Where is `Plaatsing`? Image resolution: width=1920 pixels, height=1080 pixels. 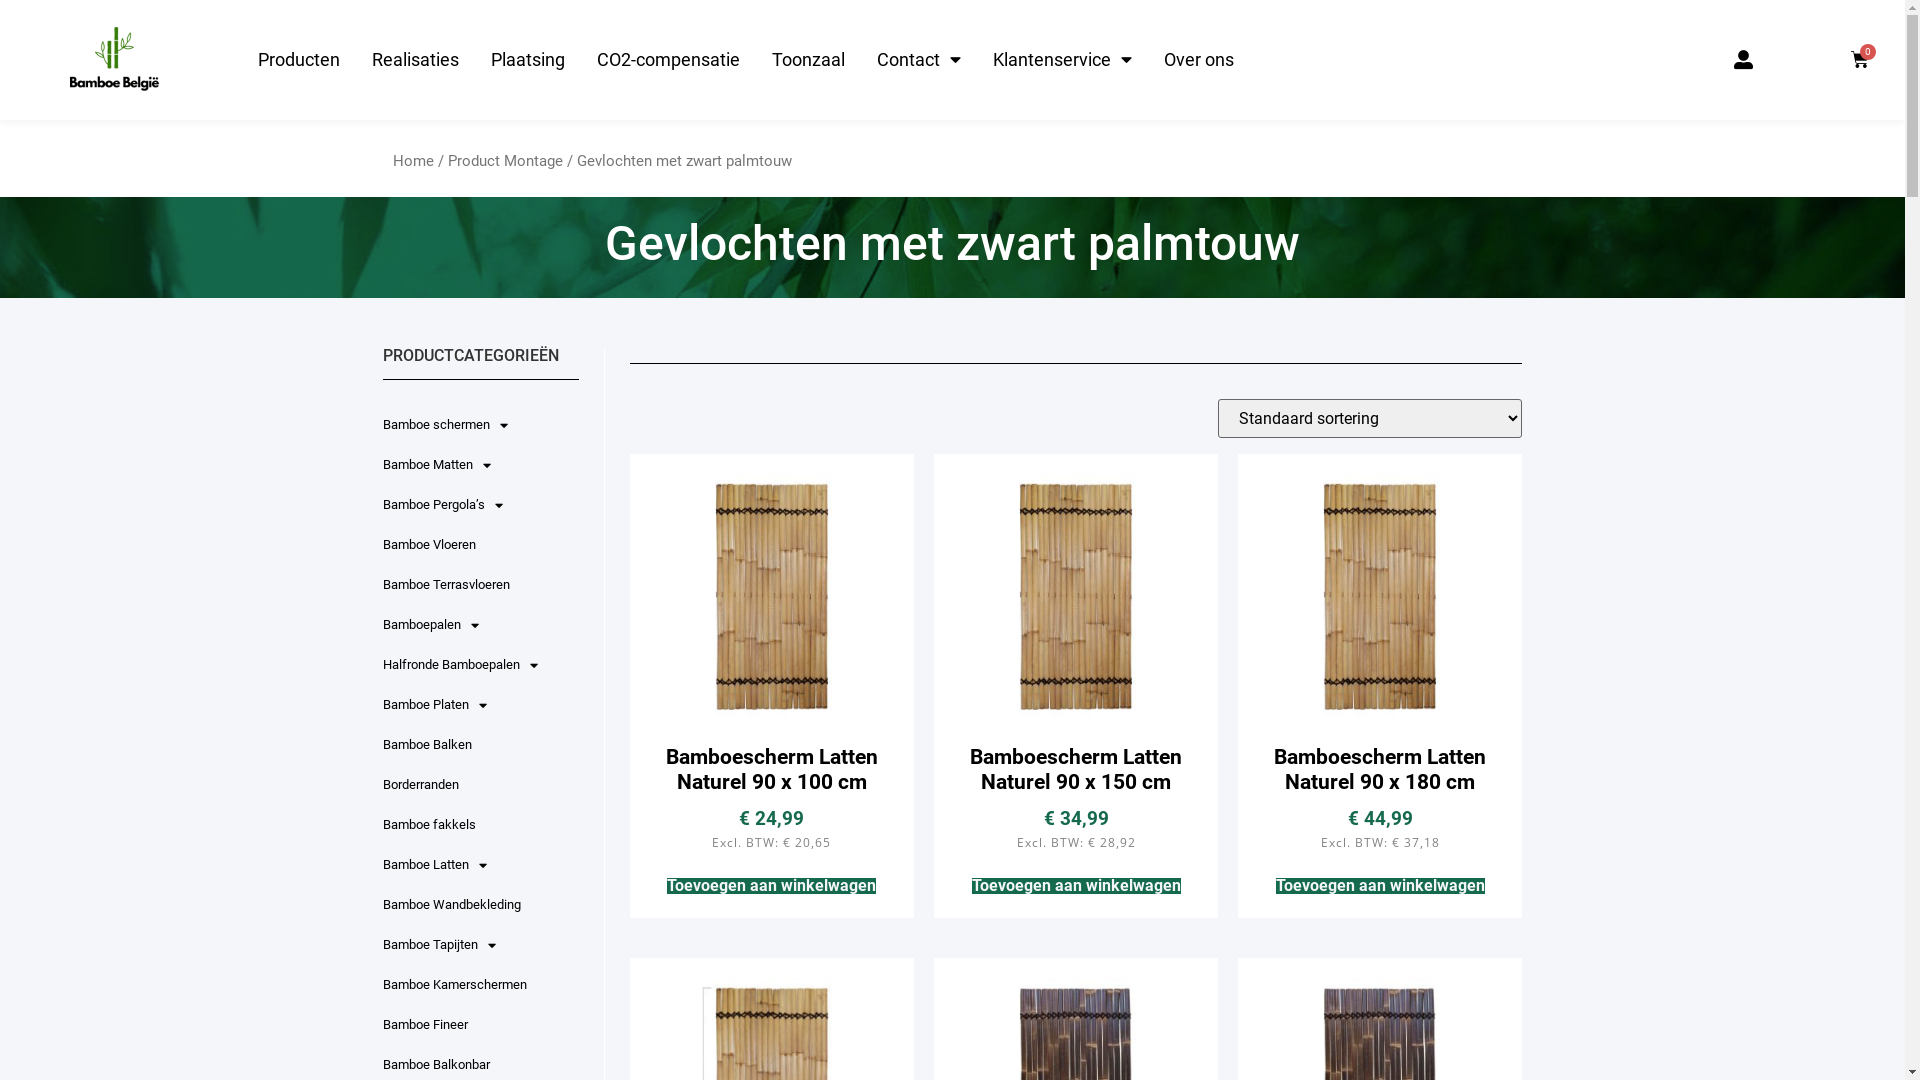 Plaatsing is located at coordinates (528, 60).